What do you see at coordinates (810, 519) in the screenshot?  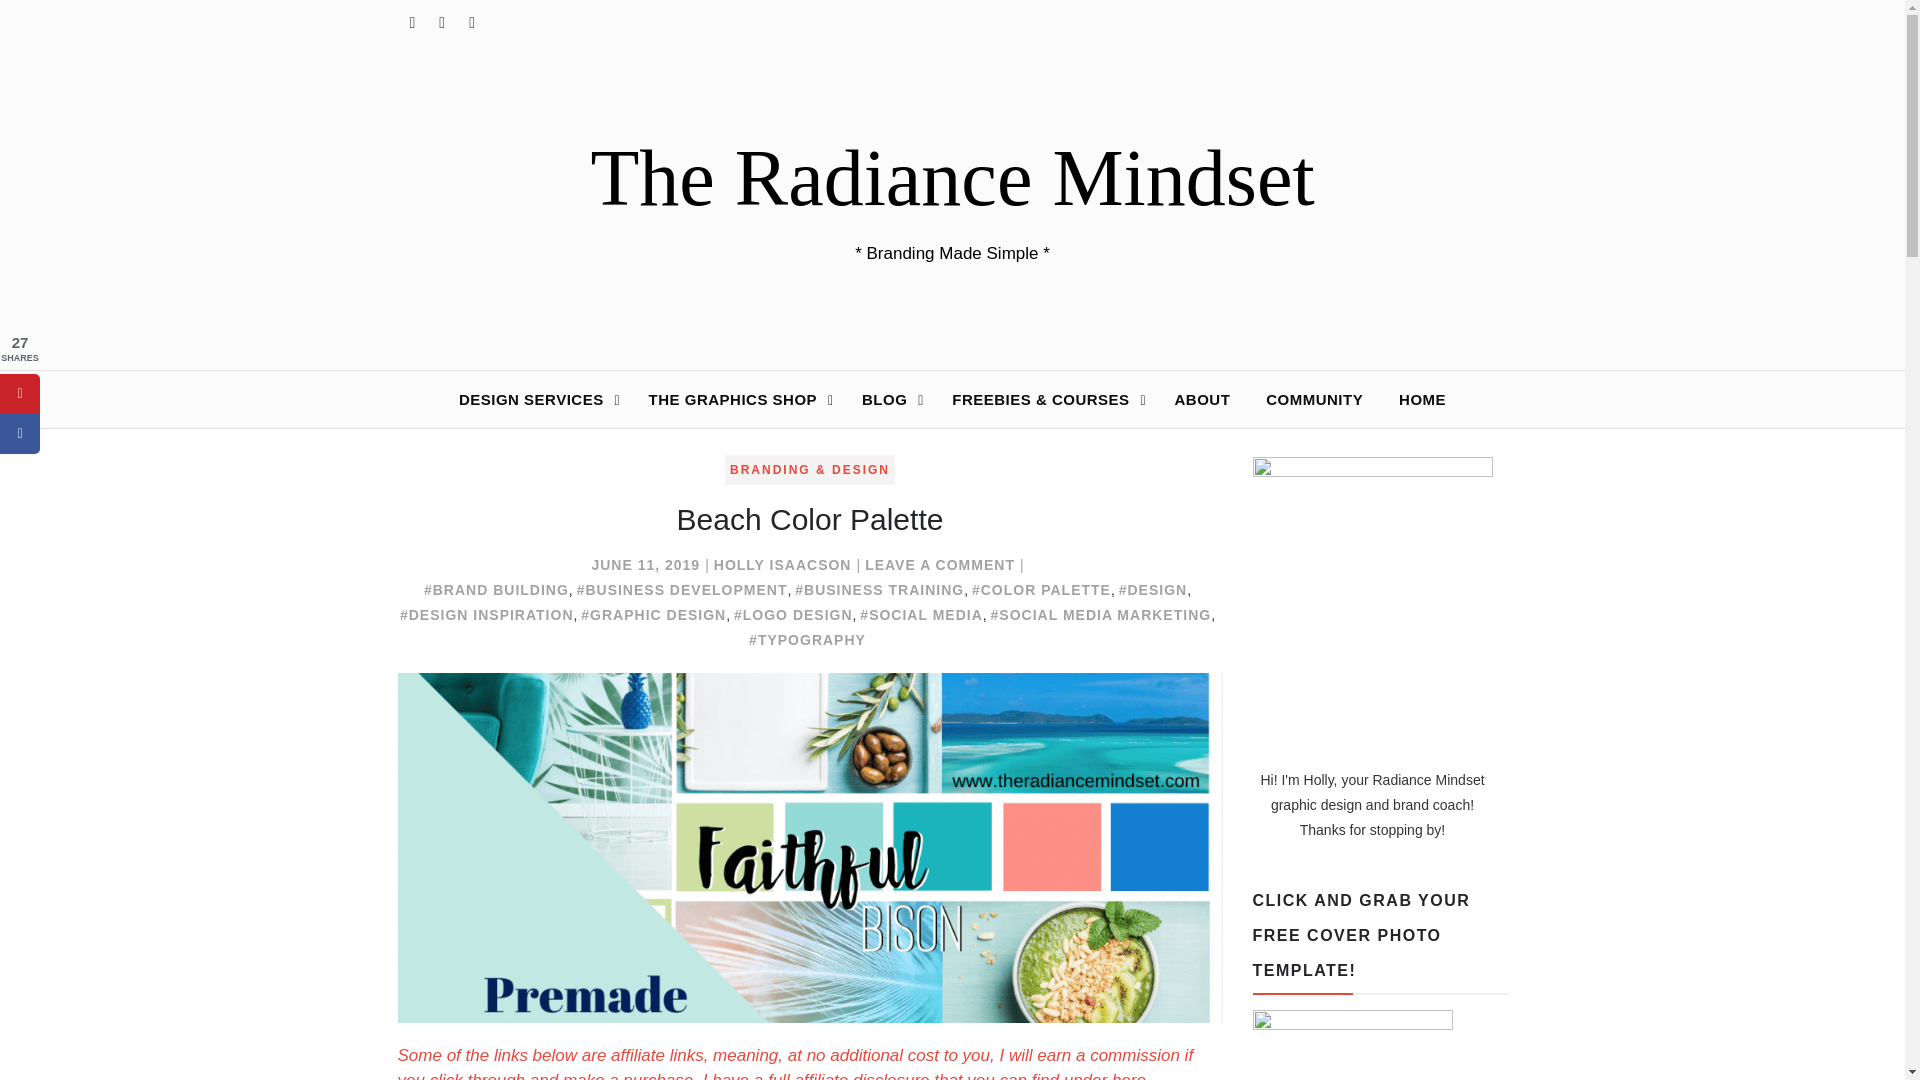 I see `Search` at bounding box center [810, 519].